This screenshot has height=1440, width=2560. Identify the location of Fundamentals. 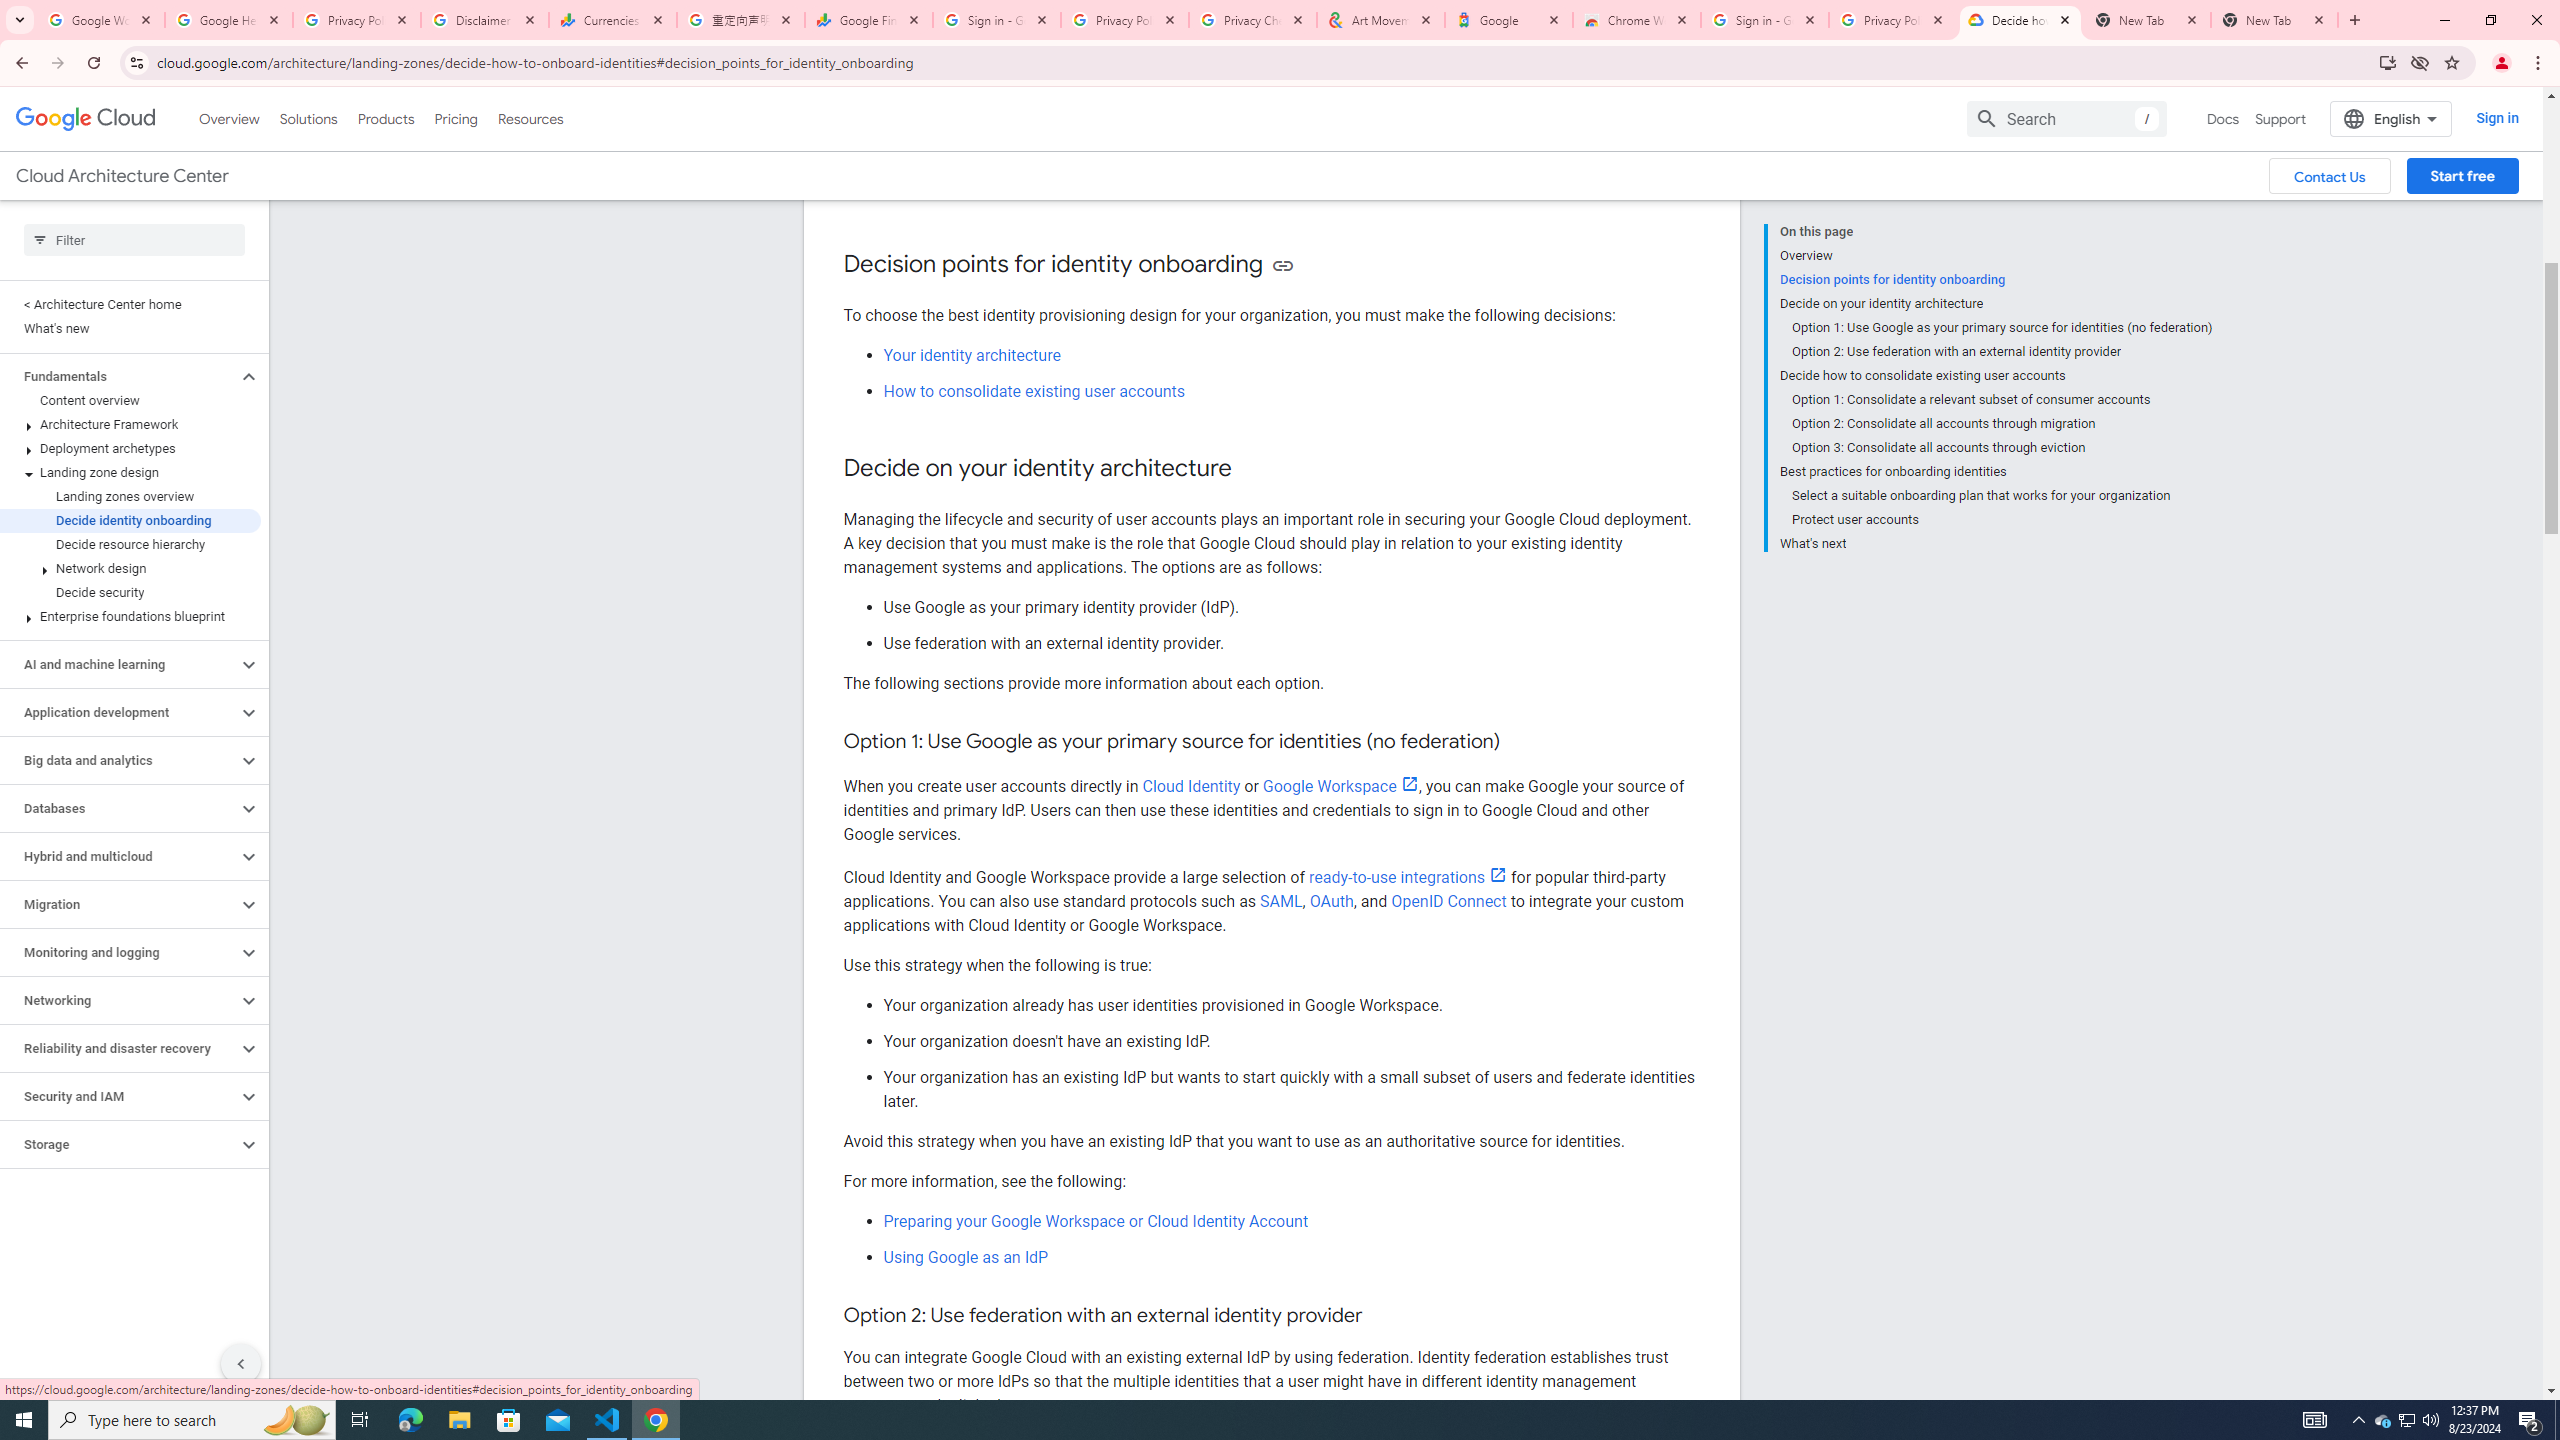
(119, 376).